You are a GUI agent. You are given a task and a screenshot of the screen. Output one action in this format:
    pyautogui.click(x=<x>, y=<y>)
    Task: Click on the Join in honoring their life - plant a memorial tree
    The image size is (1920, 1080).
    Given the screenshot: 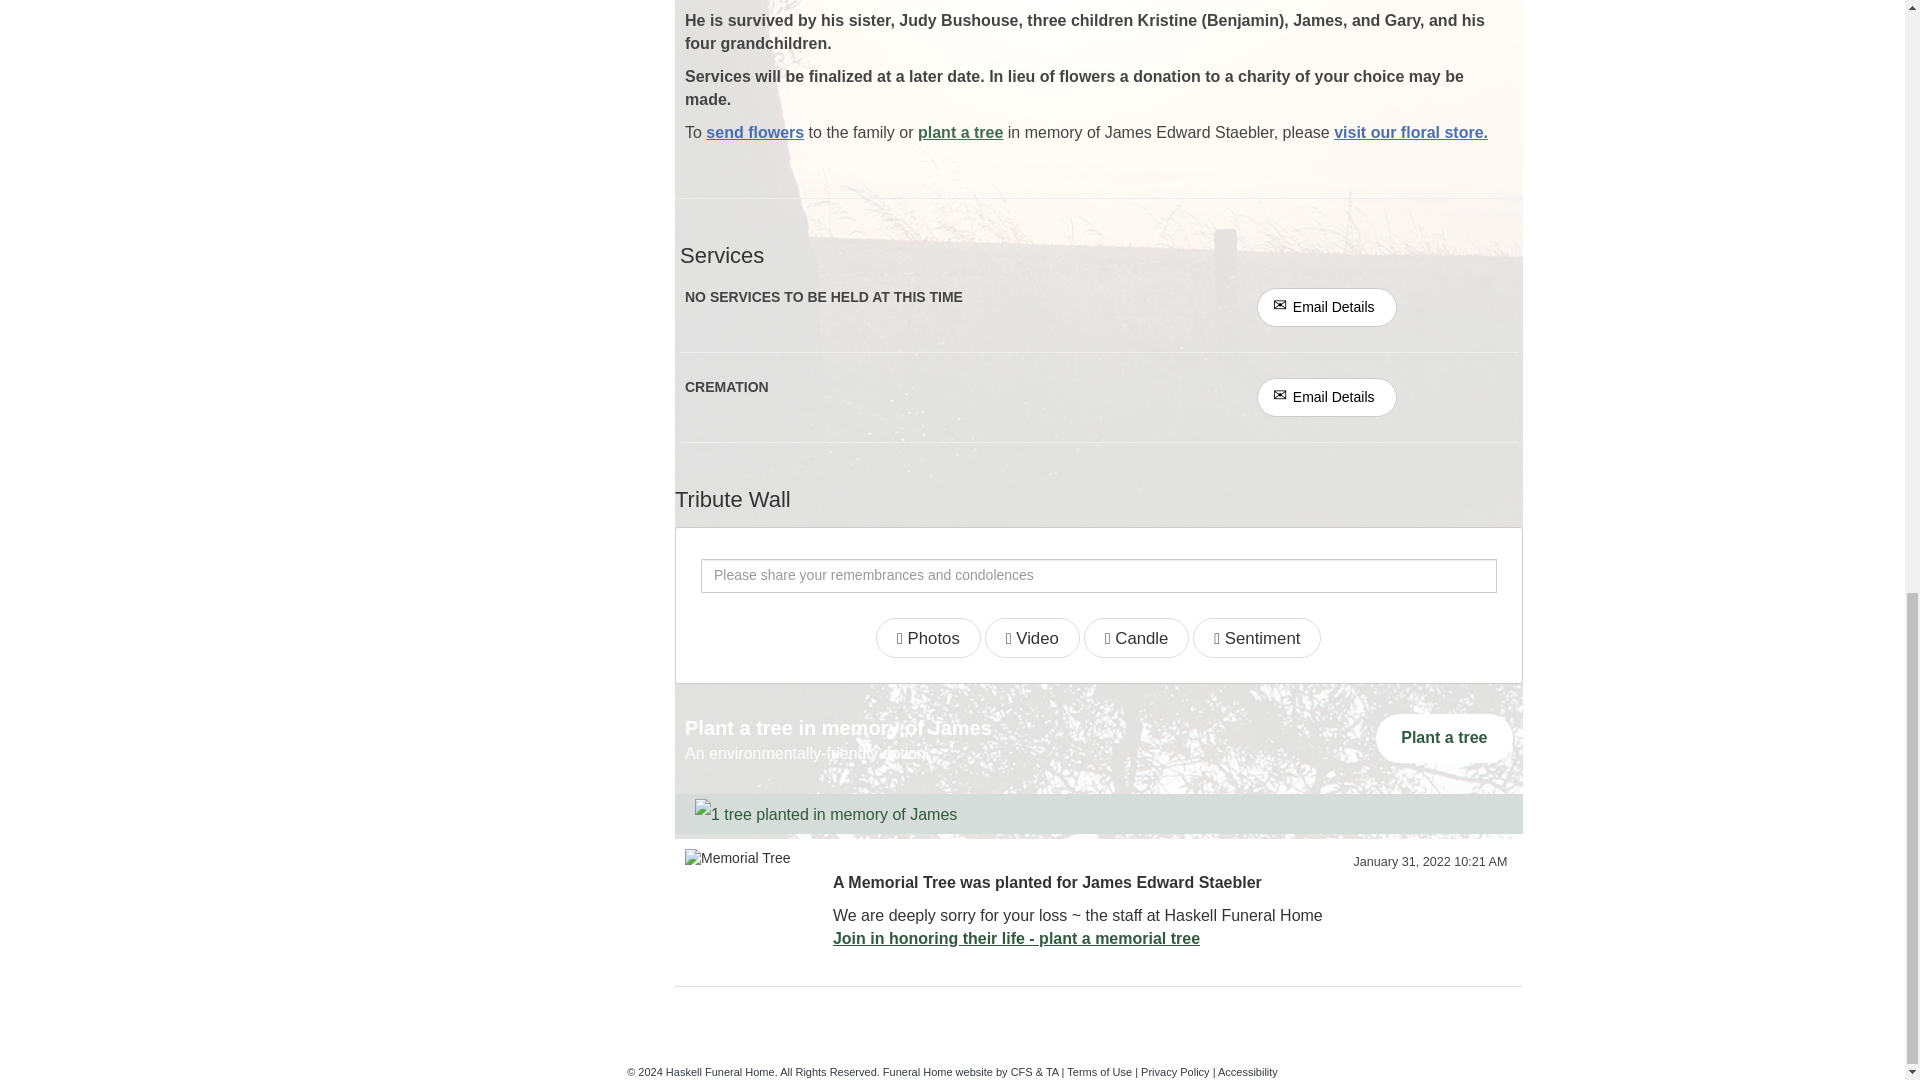 What is the action you would take?
    pyautogui.click(x=1016, y=938)
    